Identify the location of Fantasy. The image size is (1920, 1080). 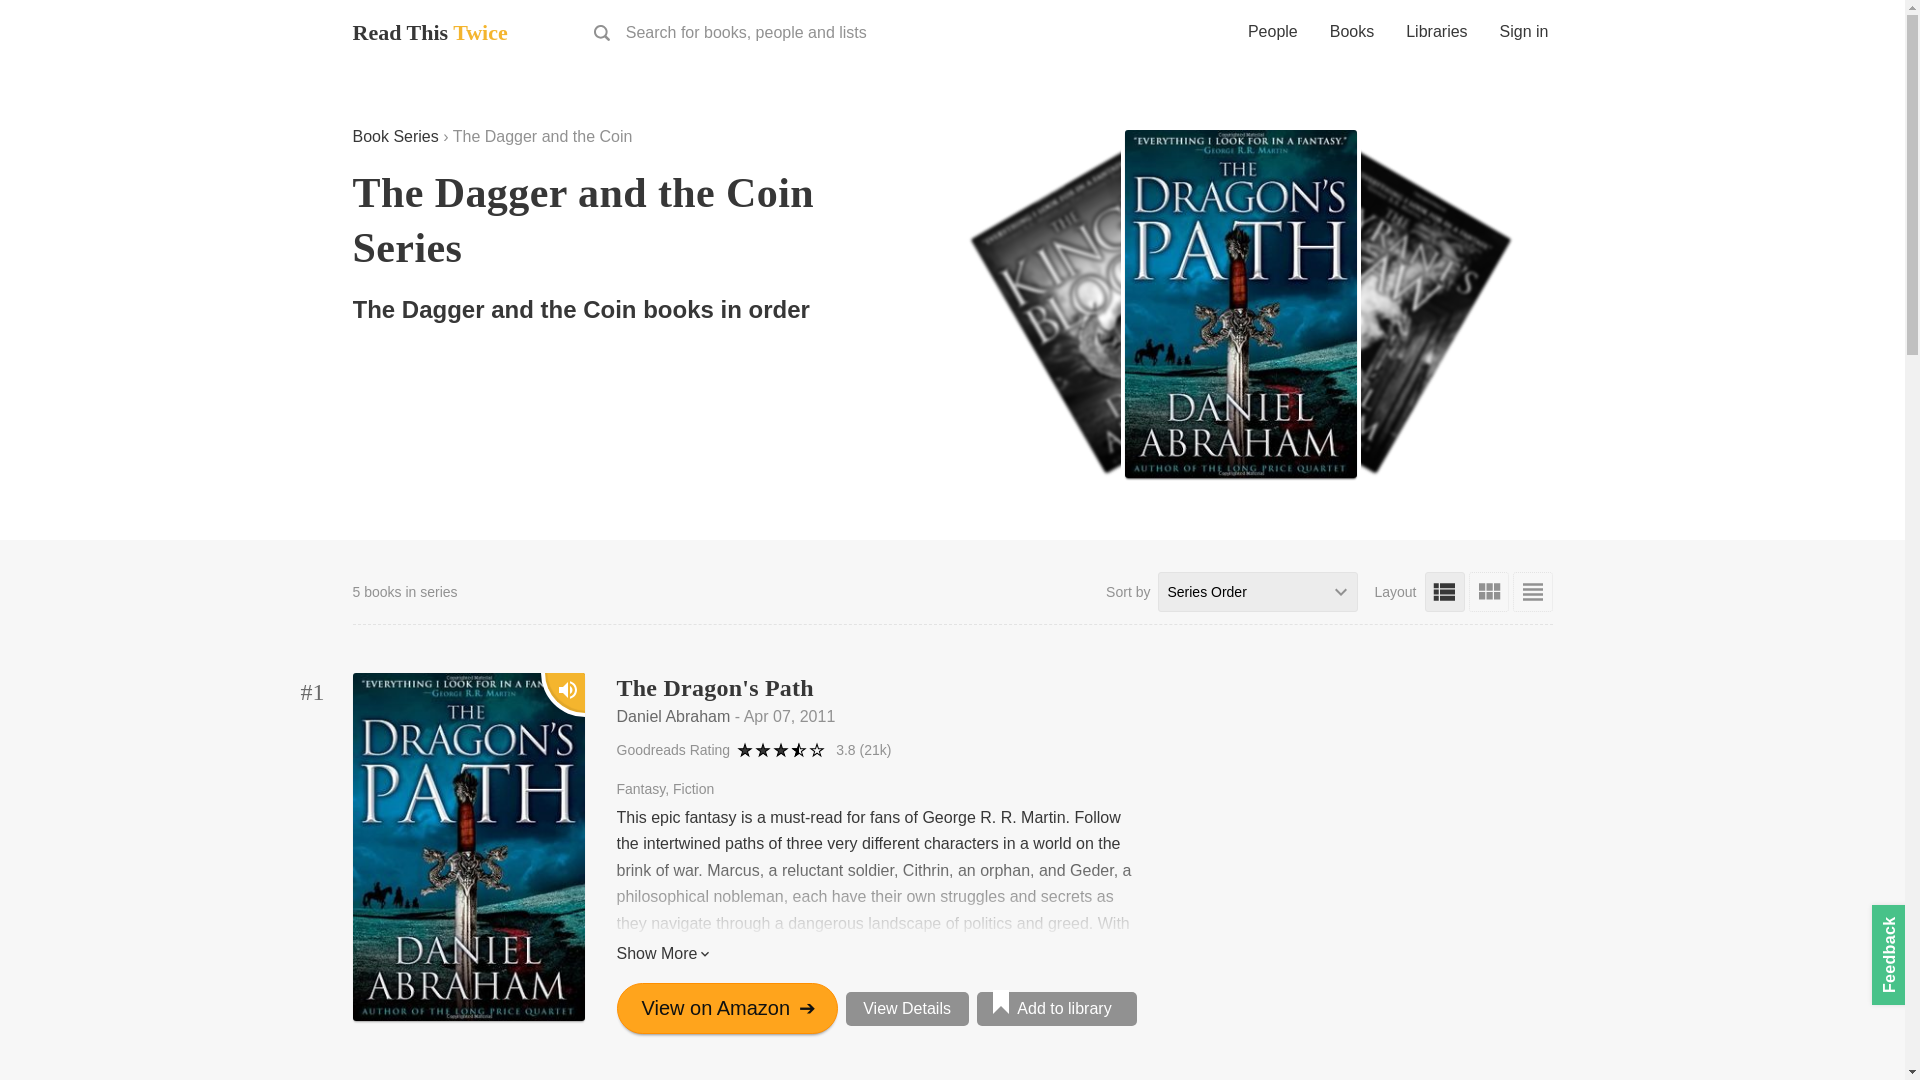
(644, 788).